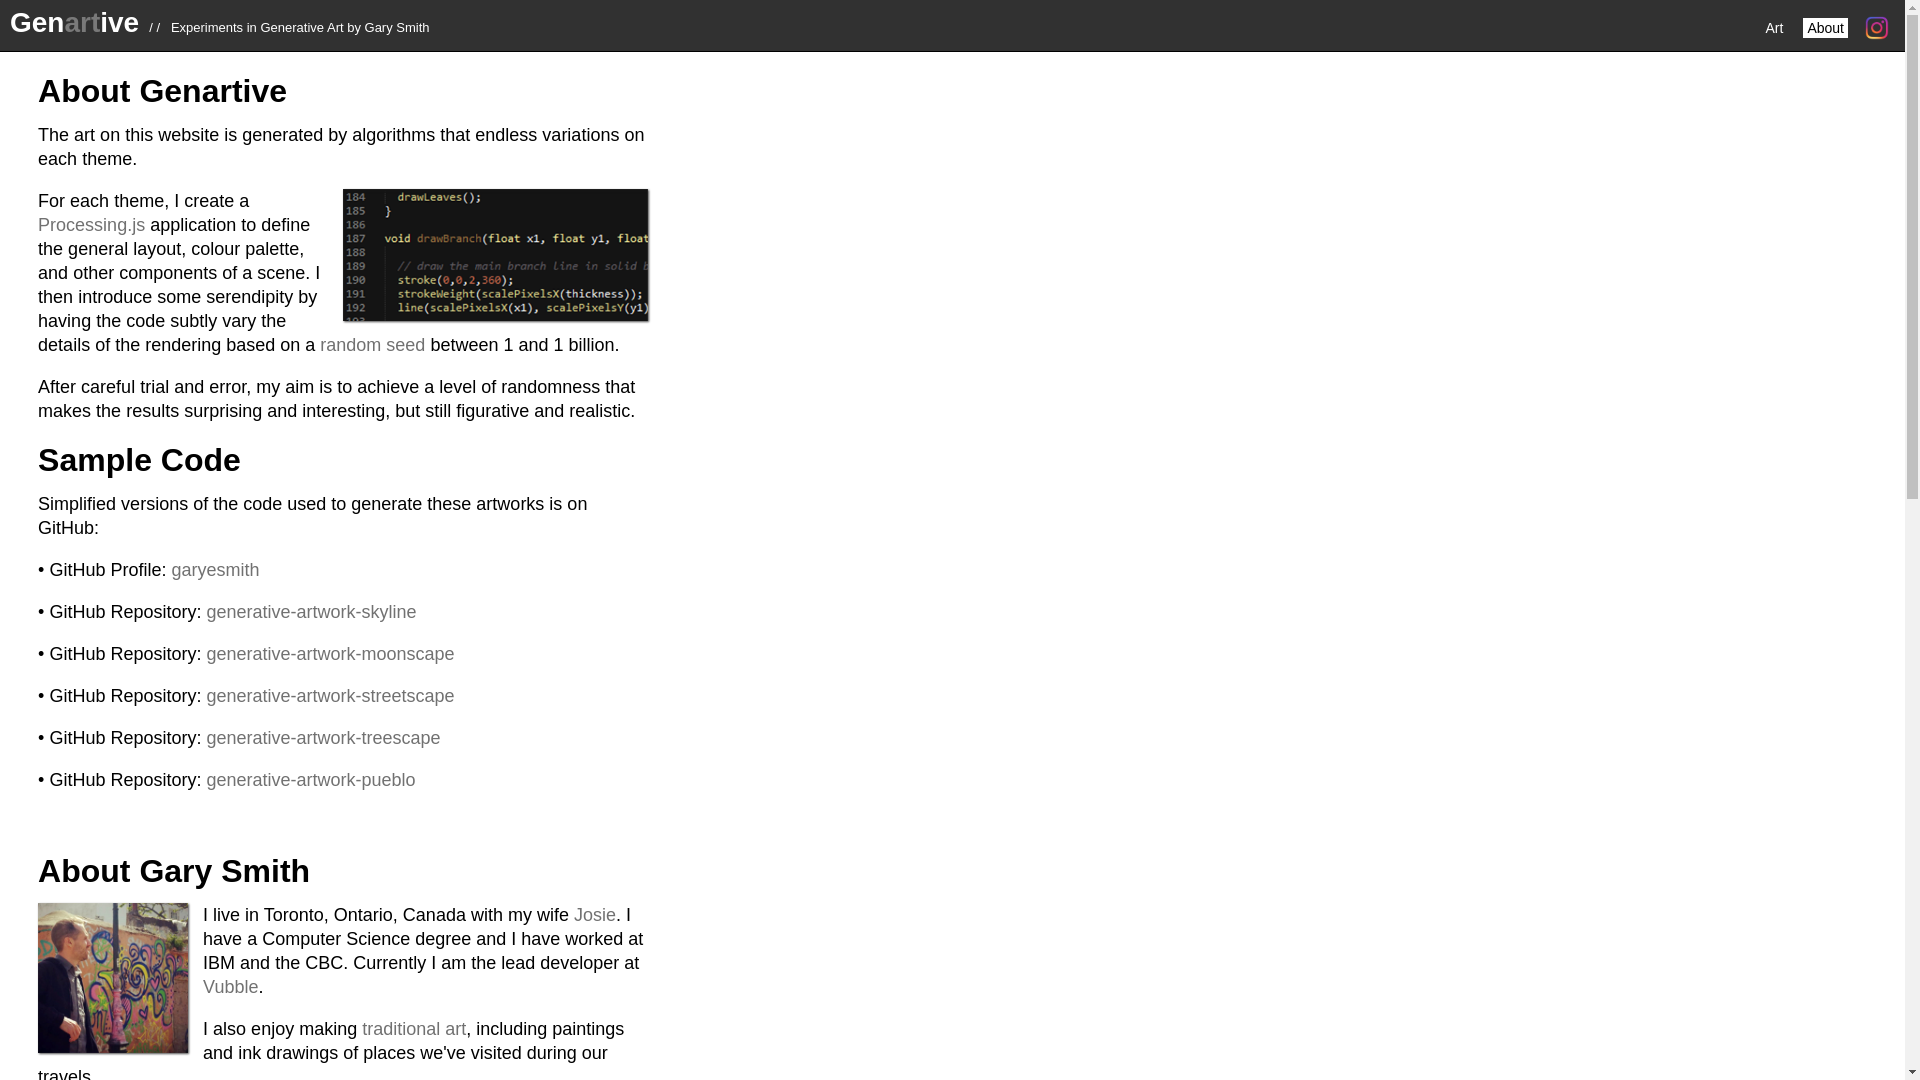  I want to click on Vubble, so click(230, 986).